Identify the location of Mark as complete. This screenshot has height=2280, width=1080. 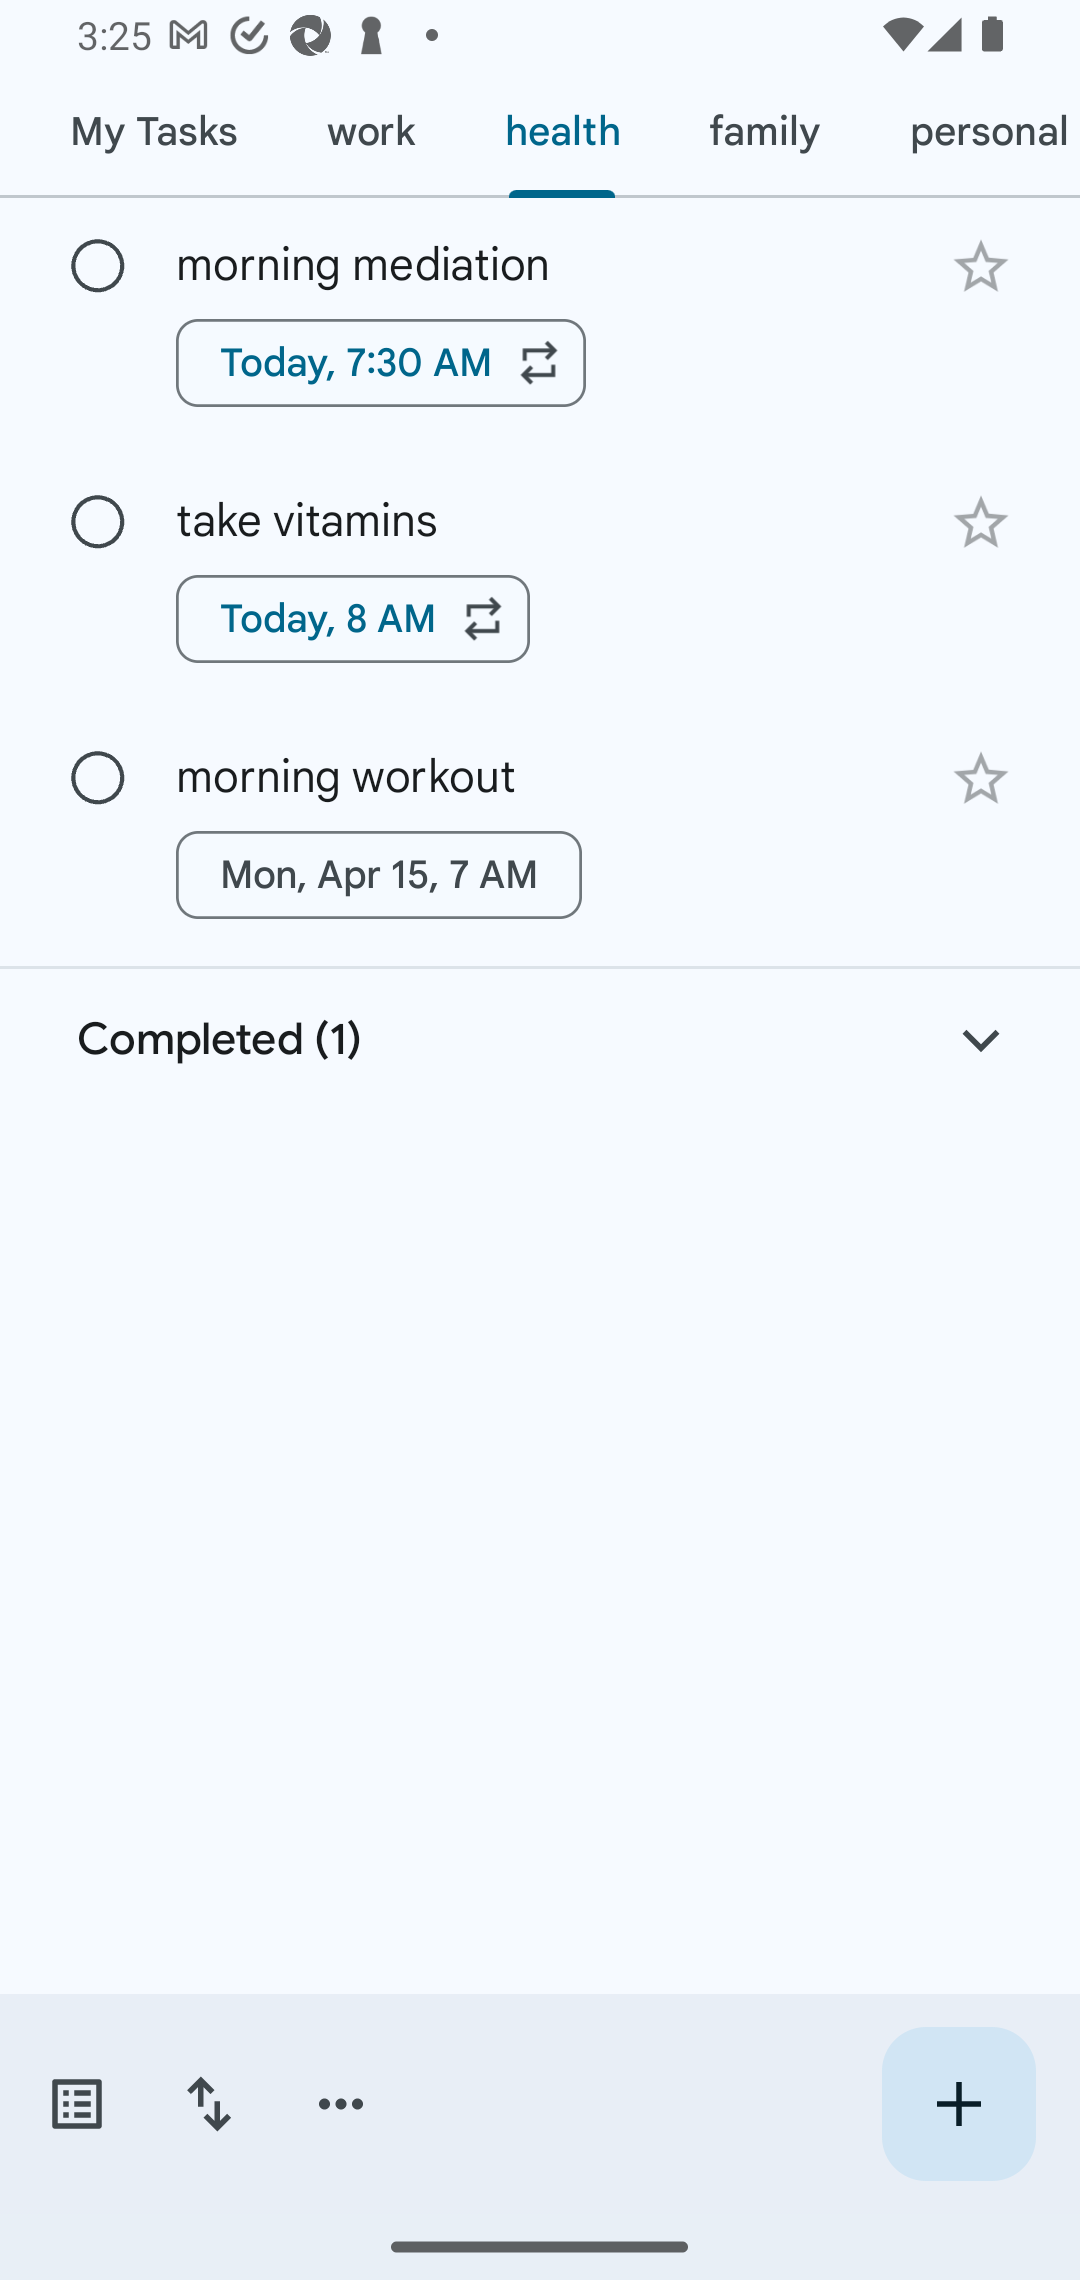
(98, 778).